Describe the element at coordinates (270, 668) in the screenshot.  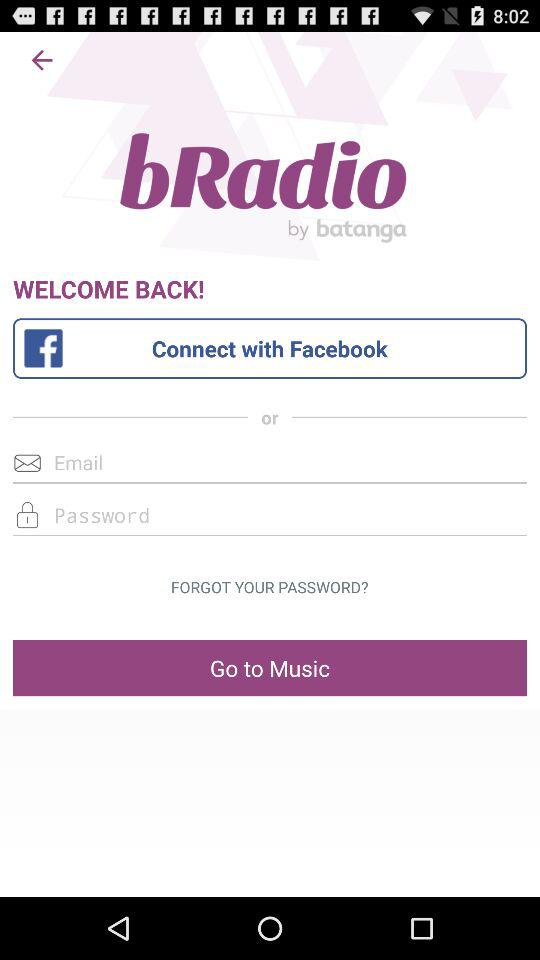
I see `flip to go to music item` at that location.